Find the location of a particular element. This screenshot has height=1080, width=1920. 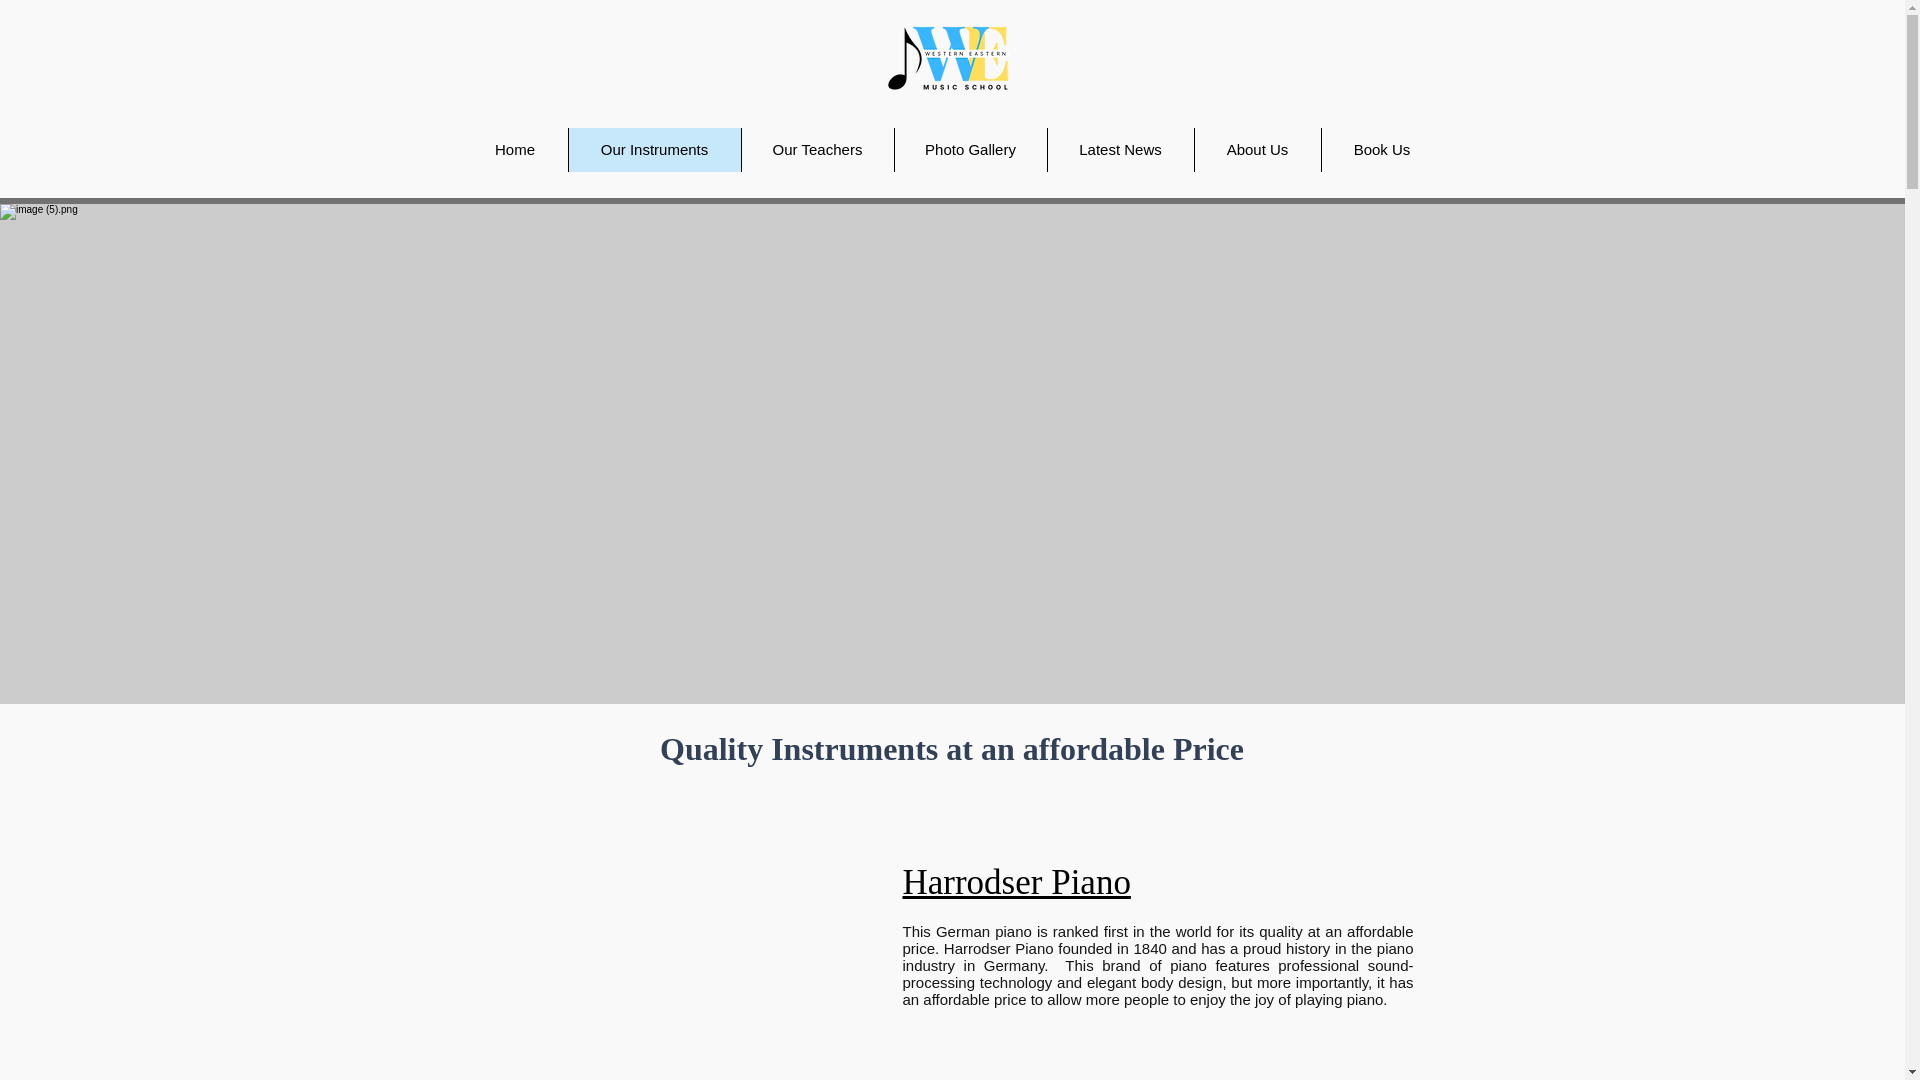

Latest News is located at coordinates (1119, 150).